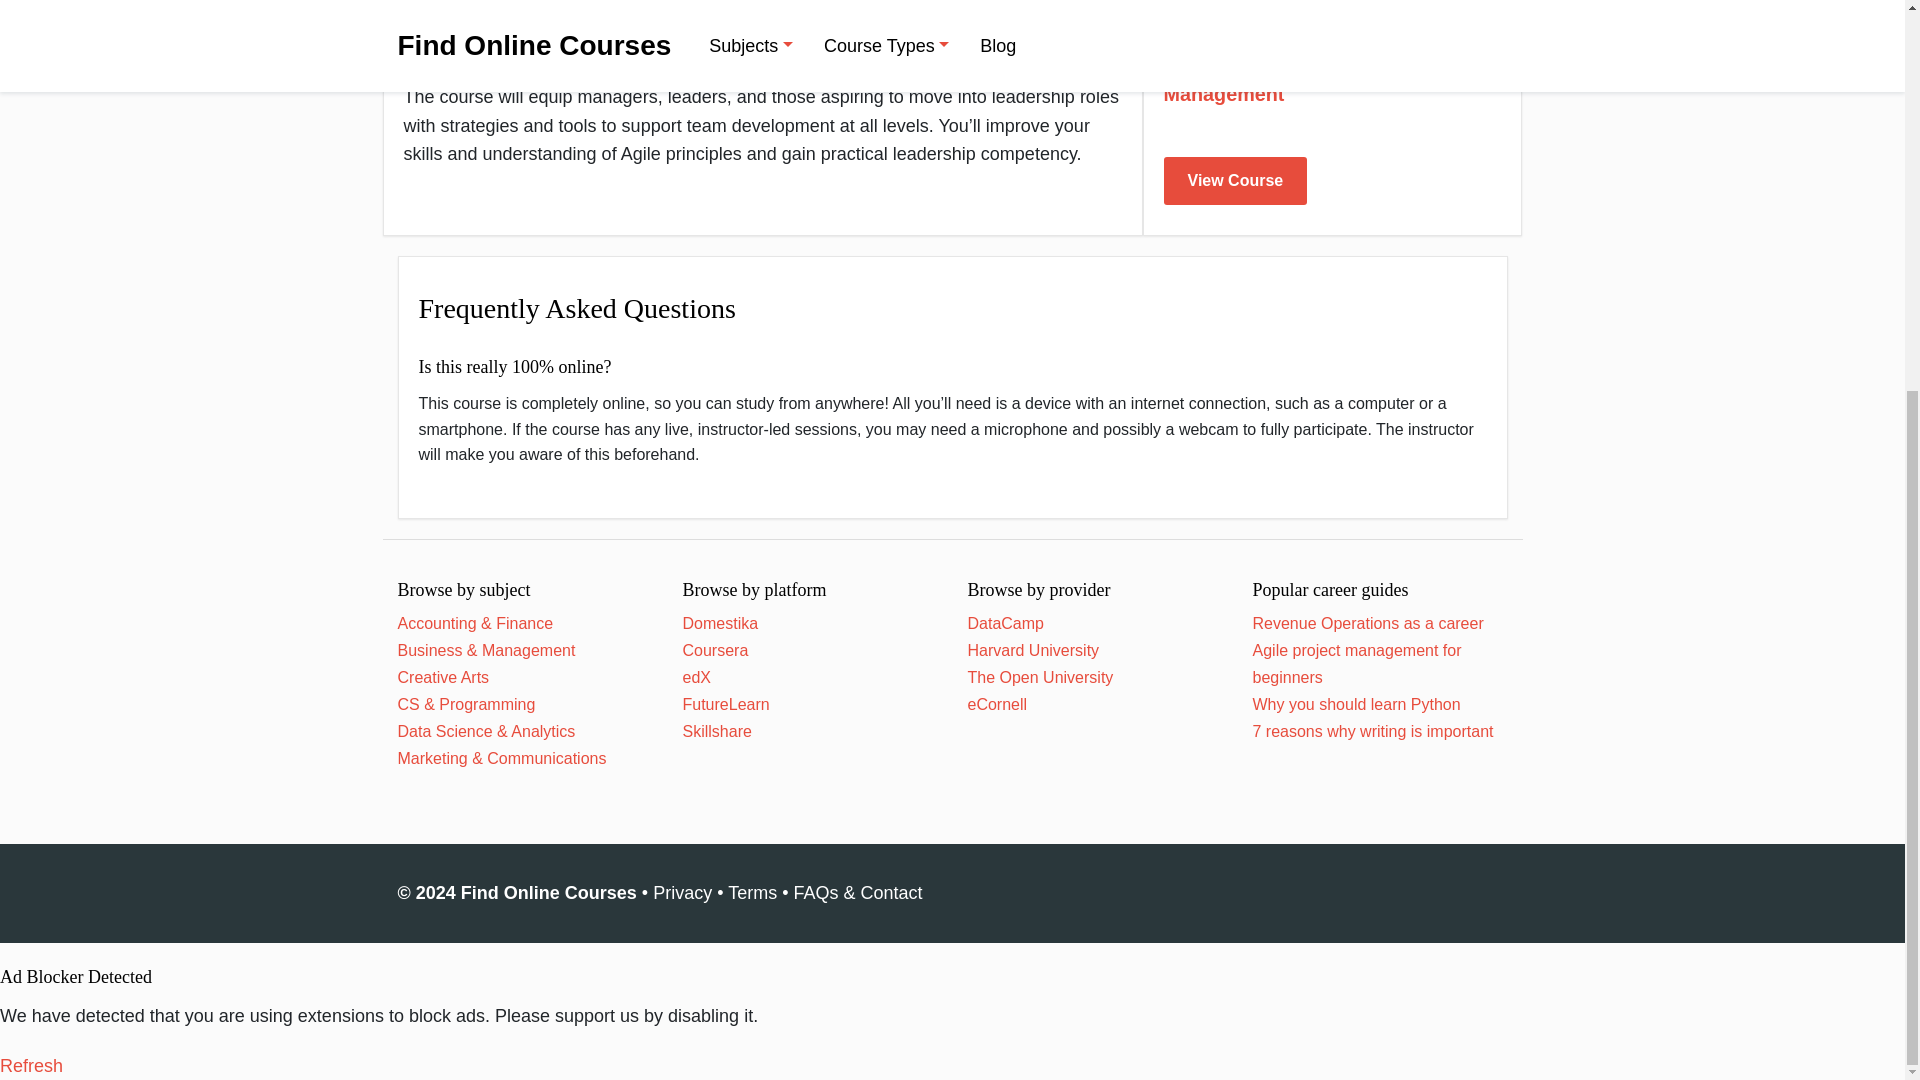 This screenshot has height=1080, width=1920. Describe the element at coordinates (1400, 68) in the screenshot. I see `Leadership` at that location.